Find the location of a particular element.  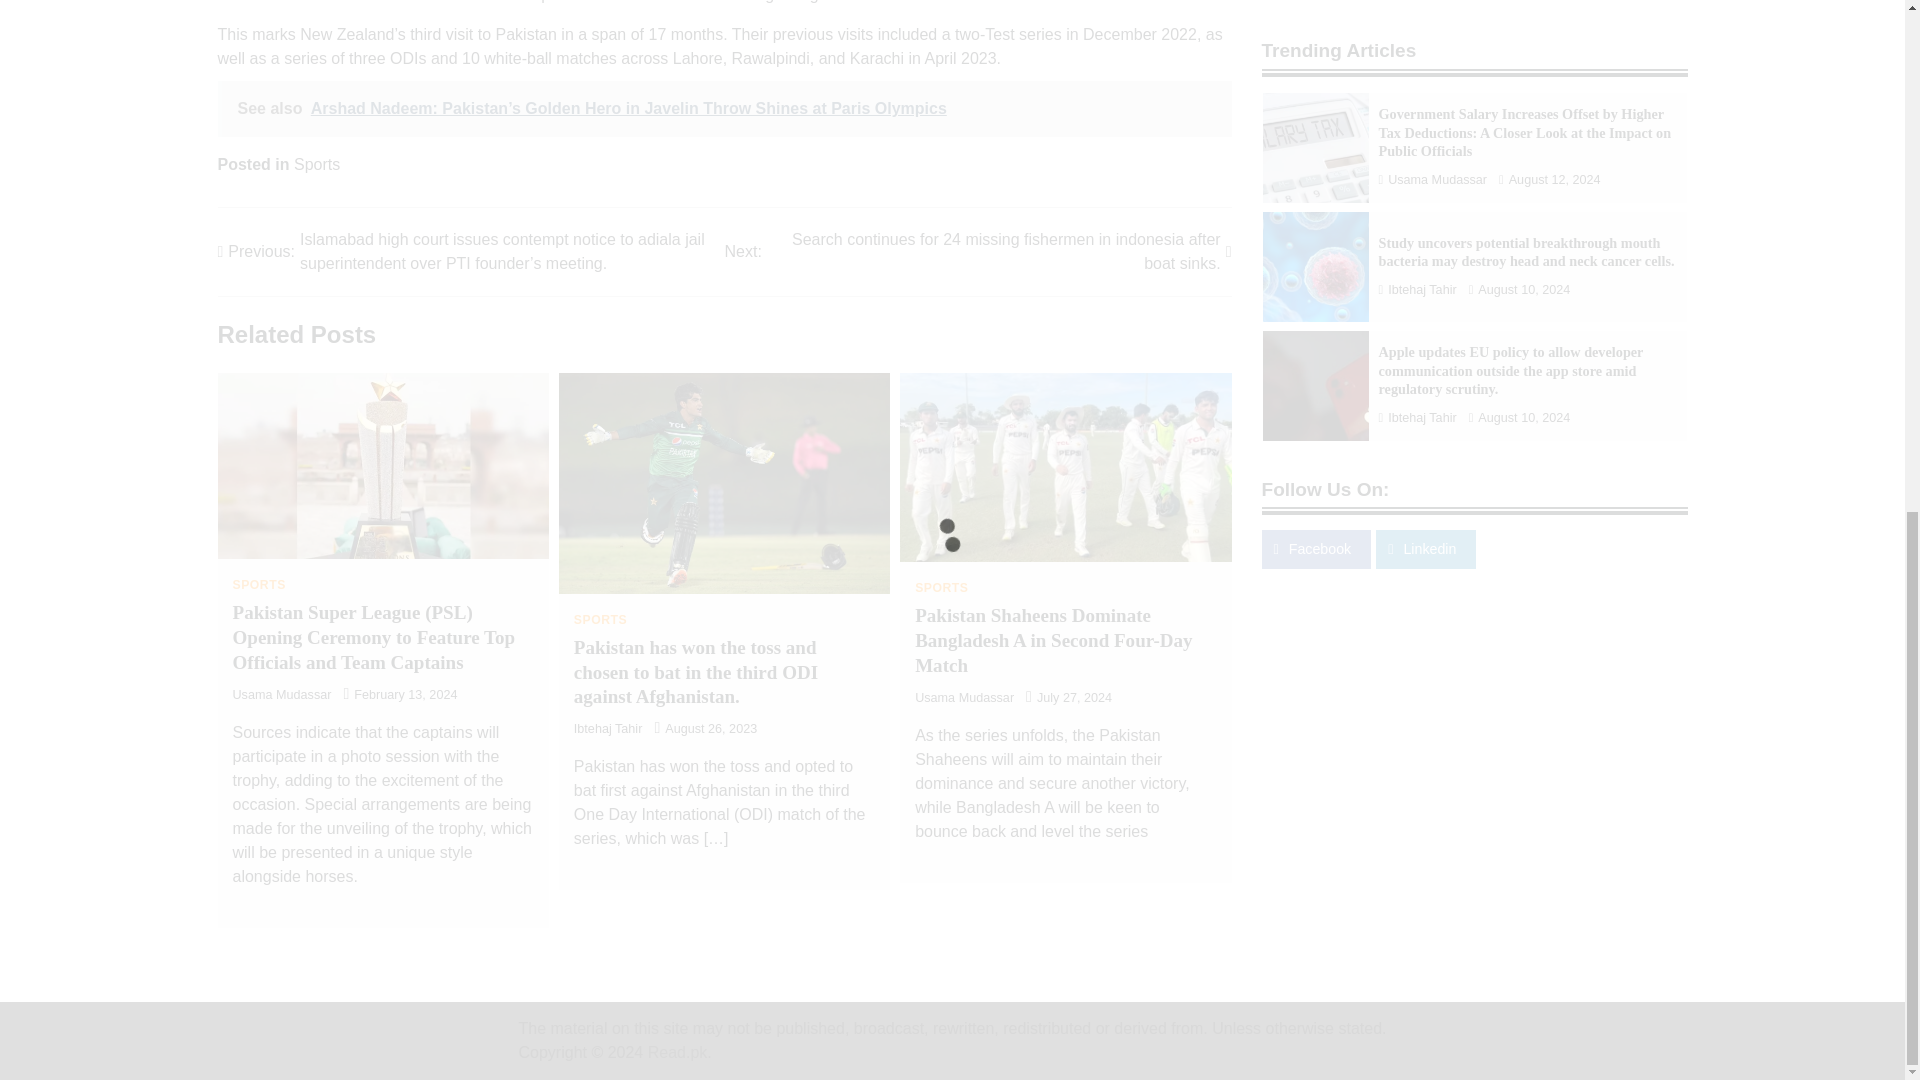

Ibtehaj Tahir is located at coordinates (608, 728).